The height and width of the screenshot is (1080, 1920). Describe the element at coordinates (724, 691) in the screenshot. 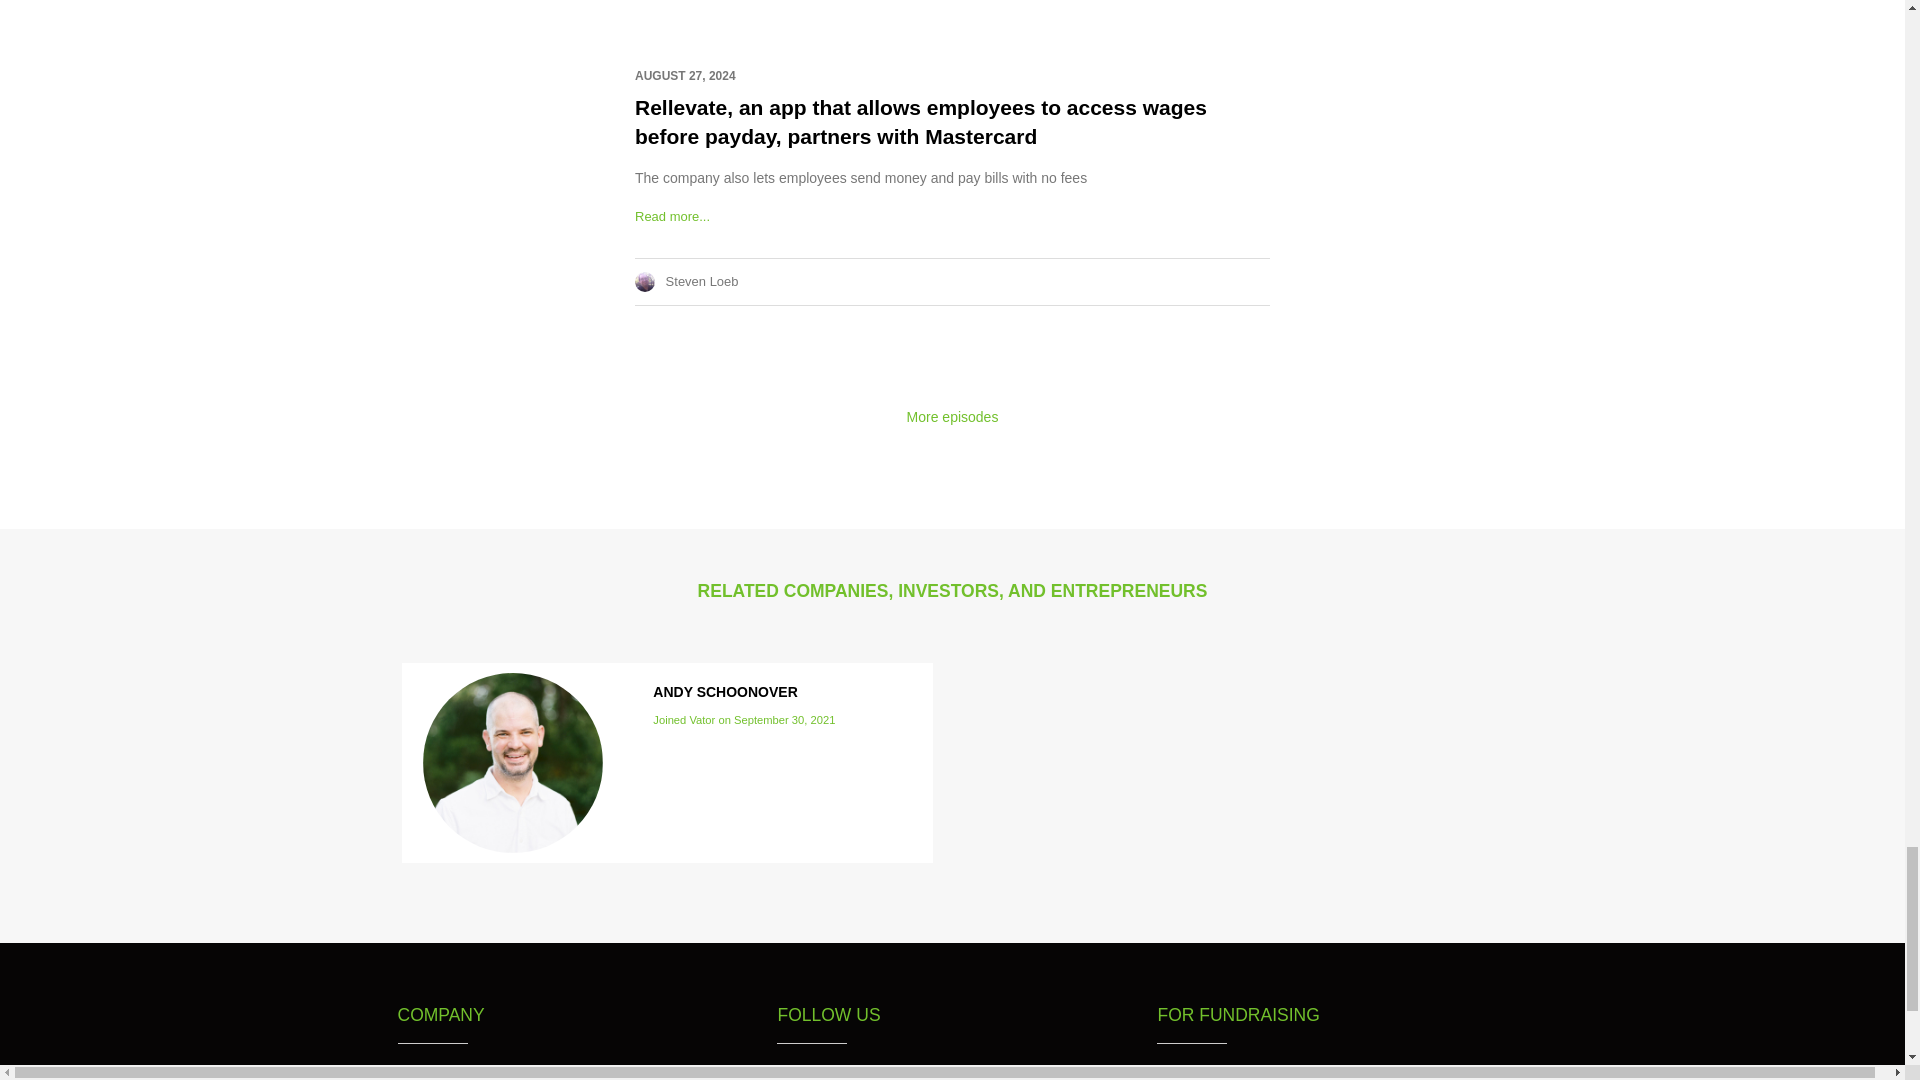

I see `ANDY SCHOONOVER` at that location.